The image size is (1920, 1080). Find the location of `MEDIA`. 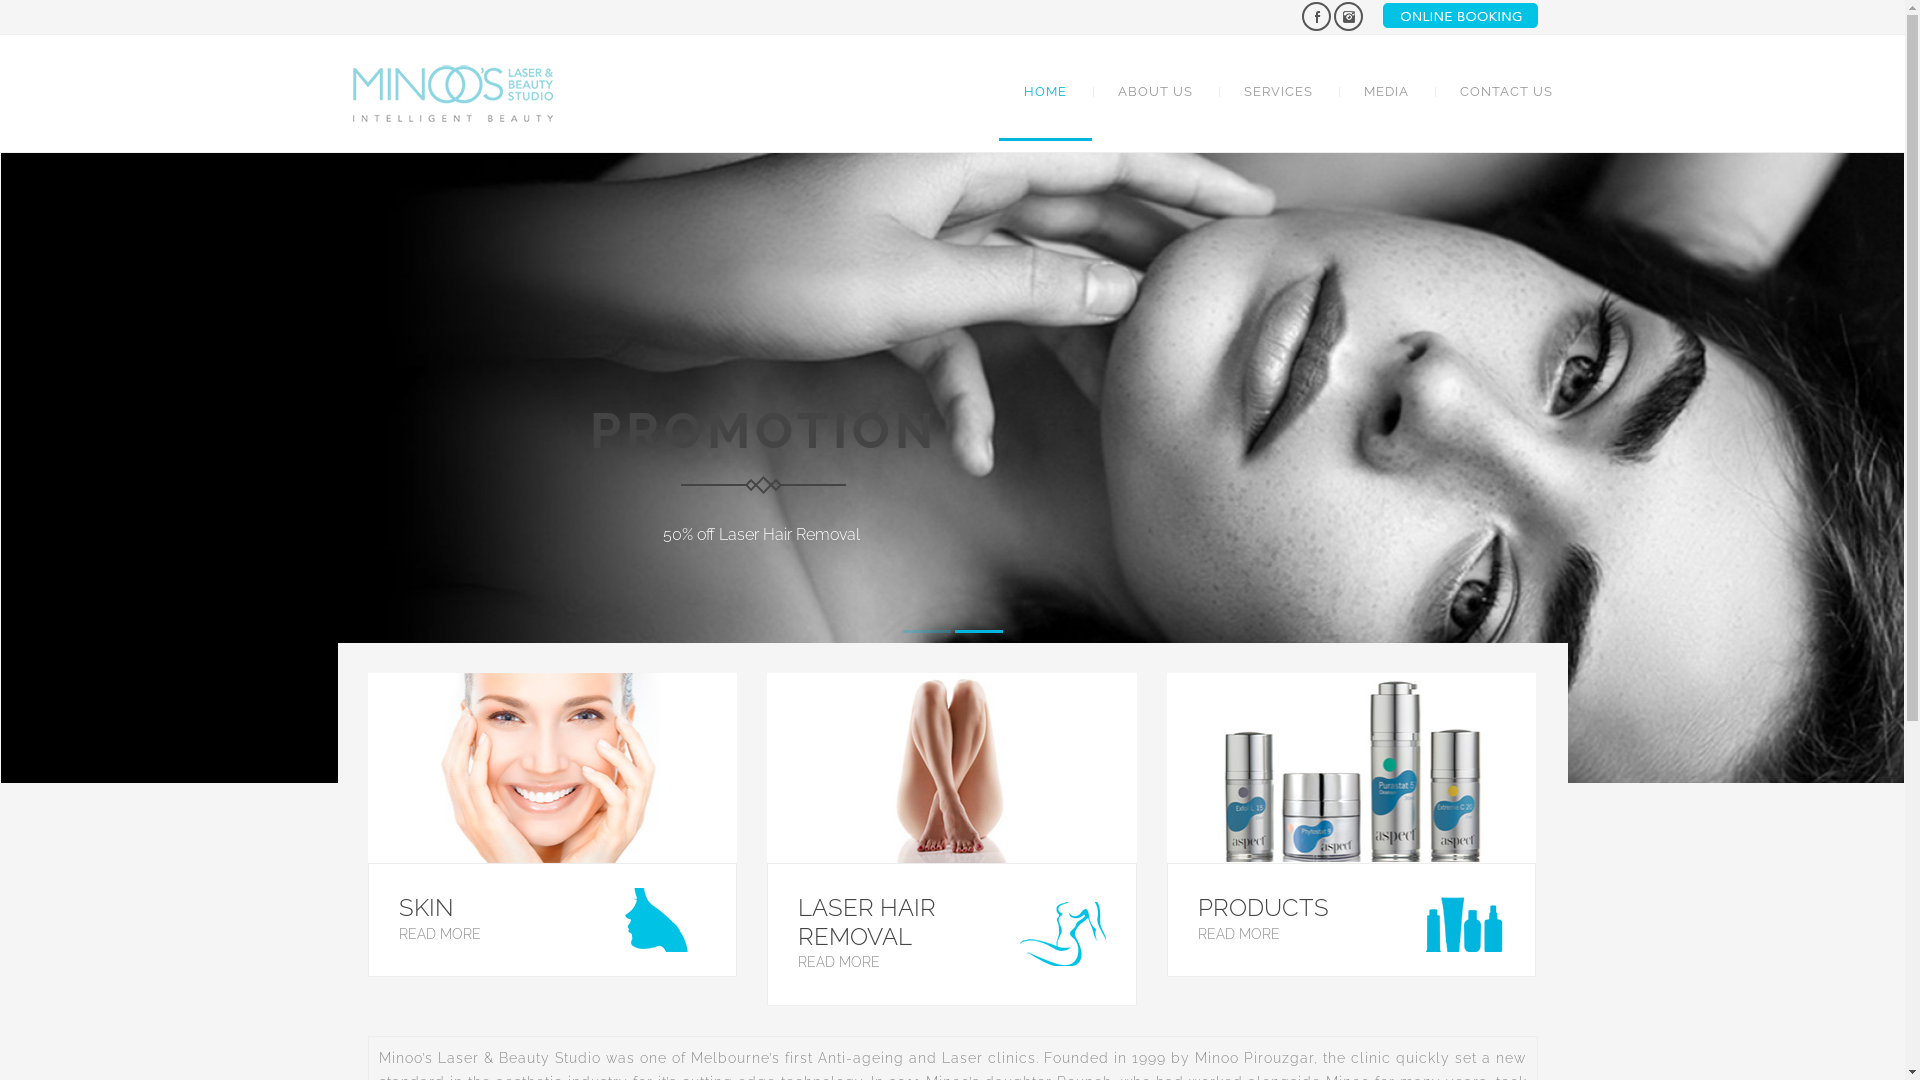

MEDIA is located at coordinates (1386, 92).